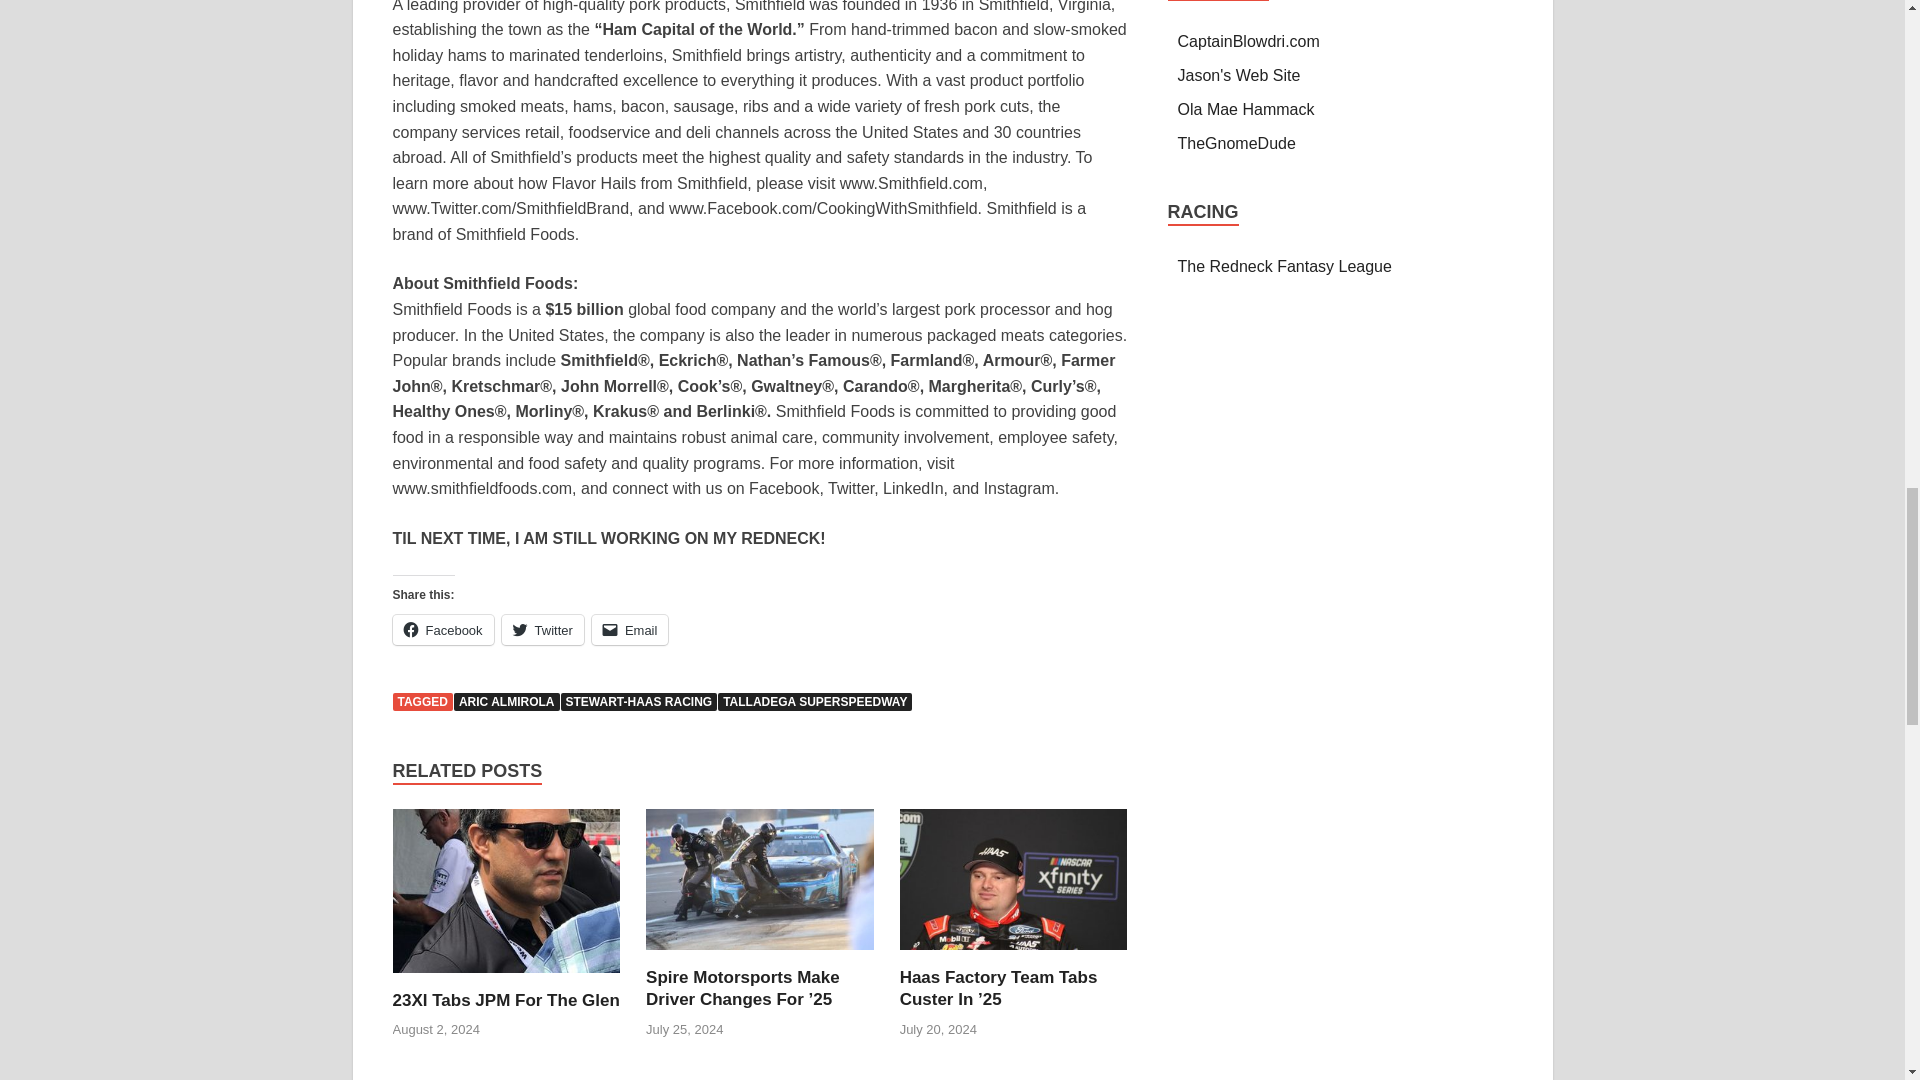 Image resolution: width=1920 pixels, height=1080 pixels. Describe the element at coordinates (542, 629) in the screenshot. I see `Click to share on Twitter` at that location.